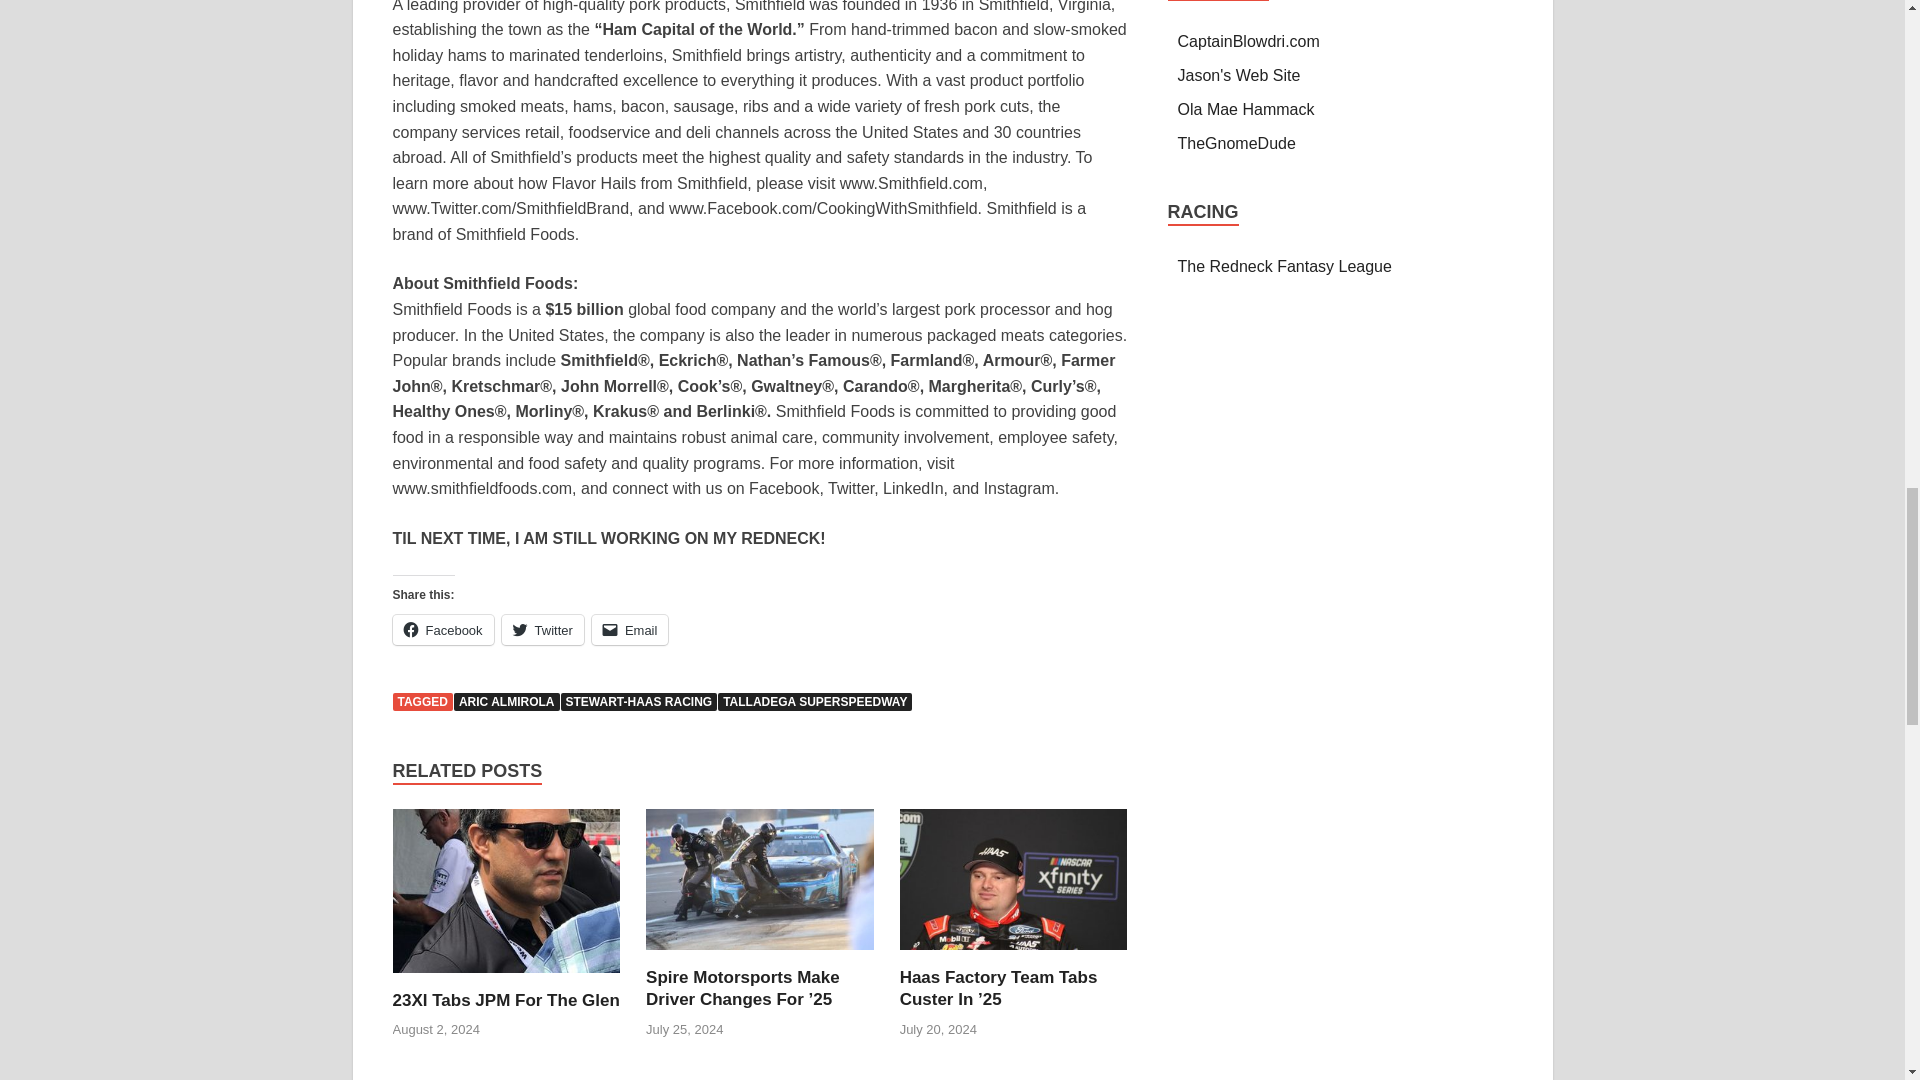 Image resolution: width=1920 pixels, height=1080 pixels. Describe the element at coordinates (542, 629) in the screenshot. I see `Click to share on Twitter` at that location.